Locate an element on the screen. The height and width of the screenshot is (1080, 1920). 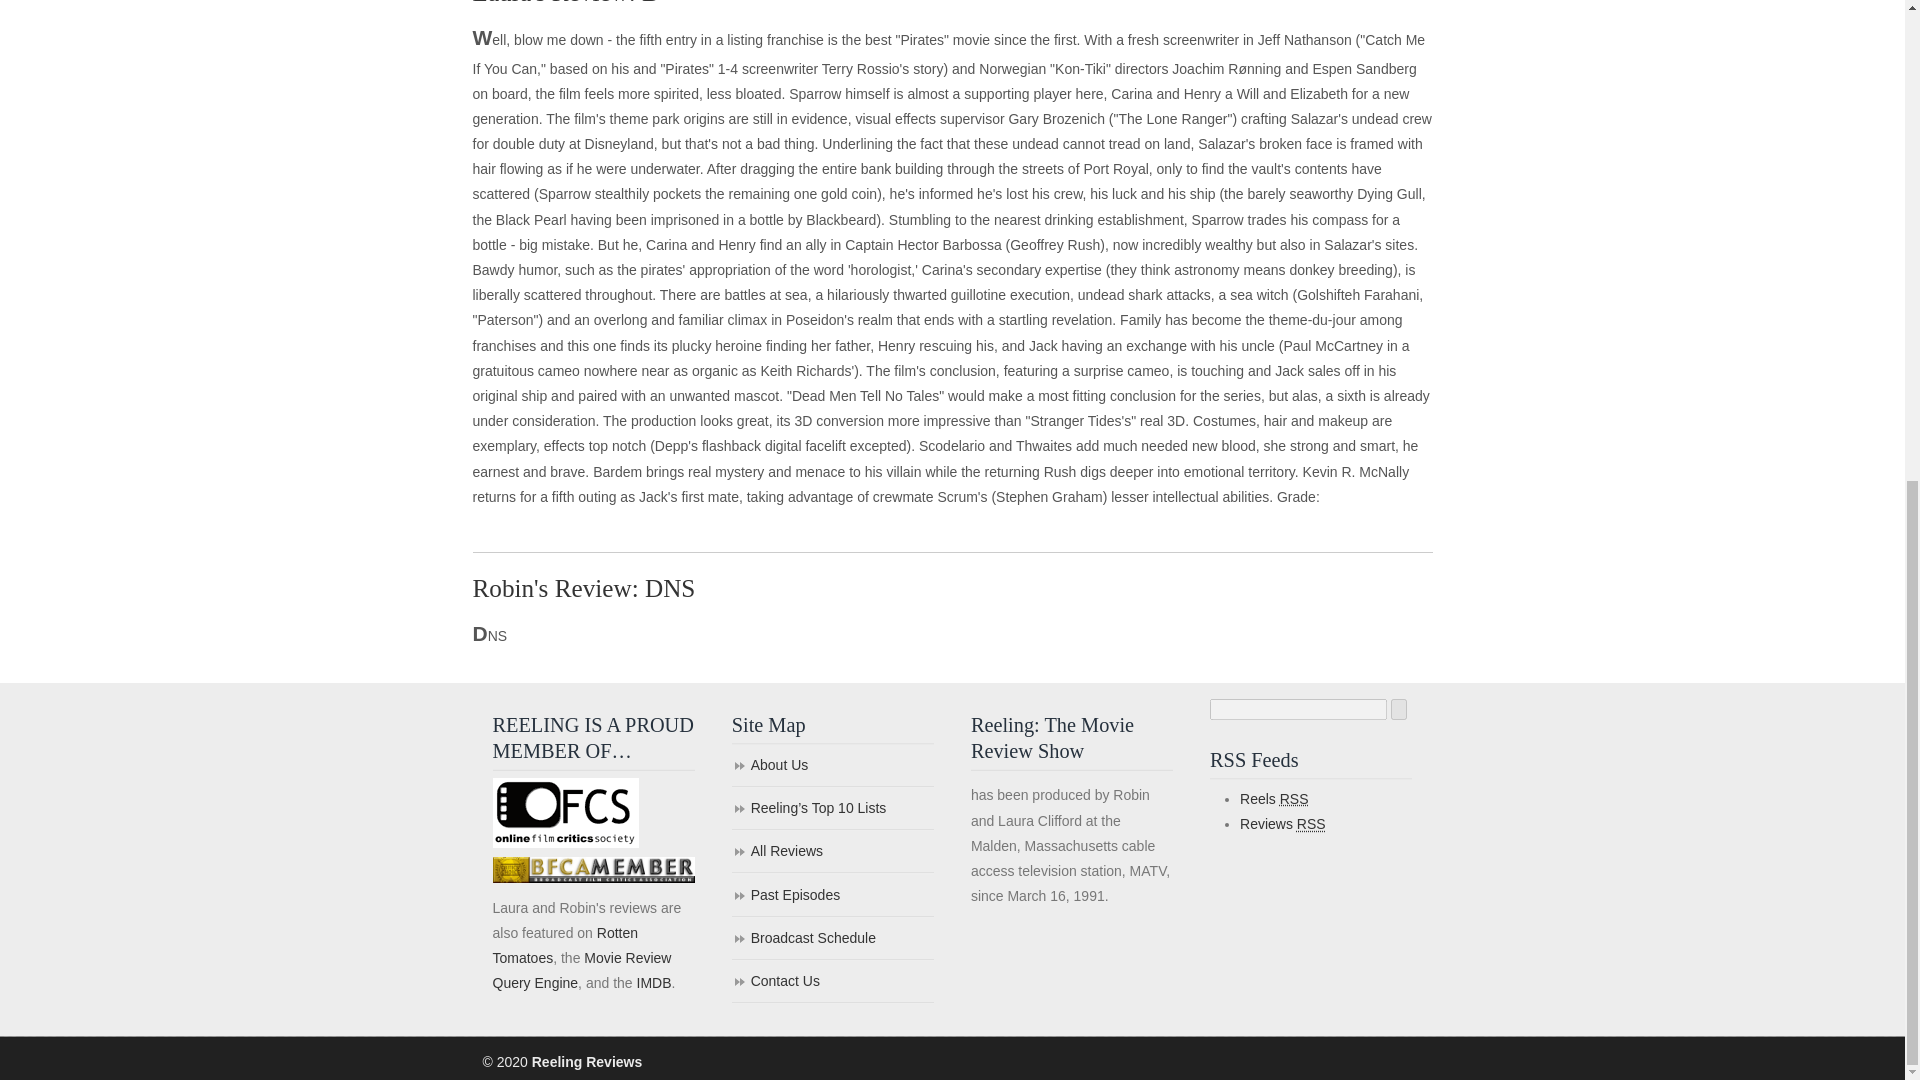
Past Episodes is located at coordinates (832, 896).